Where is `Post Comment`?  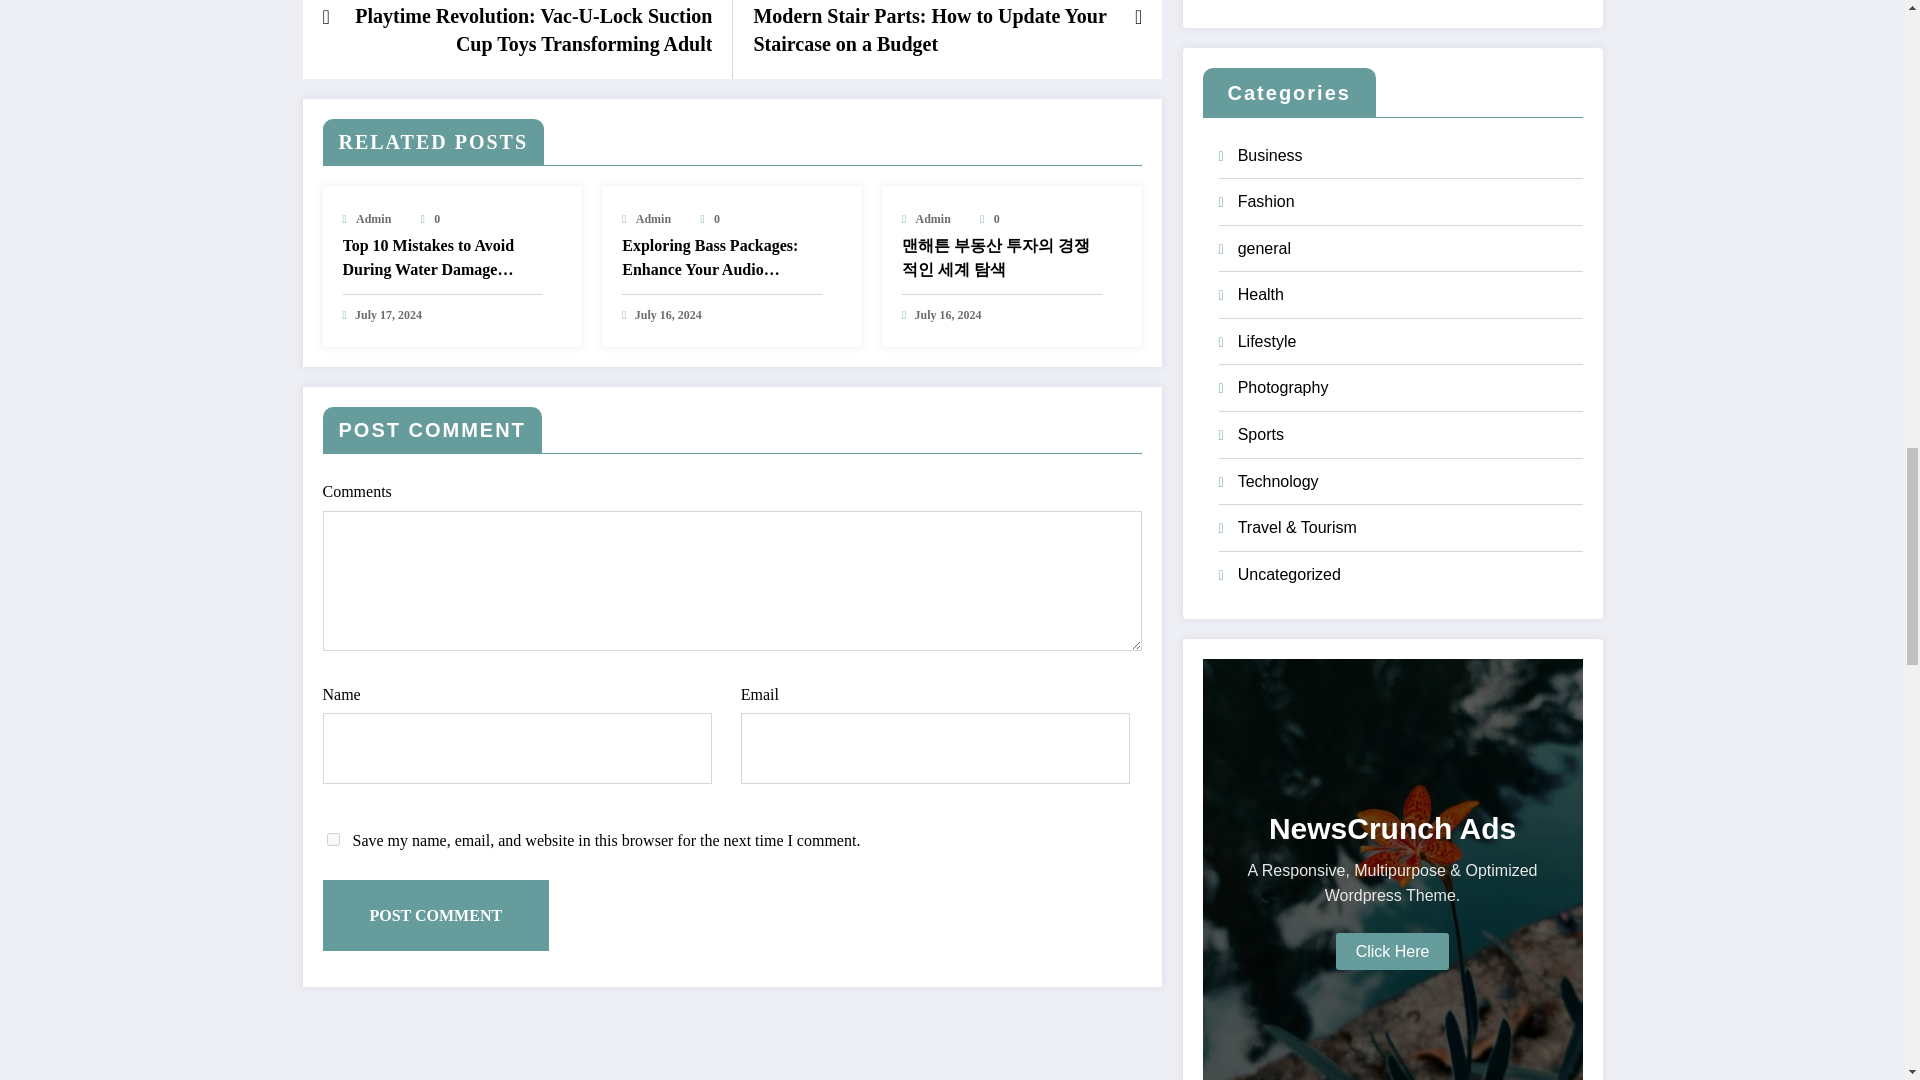
Post Comment is located at coordinates (436, 915).